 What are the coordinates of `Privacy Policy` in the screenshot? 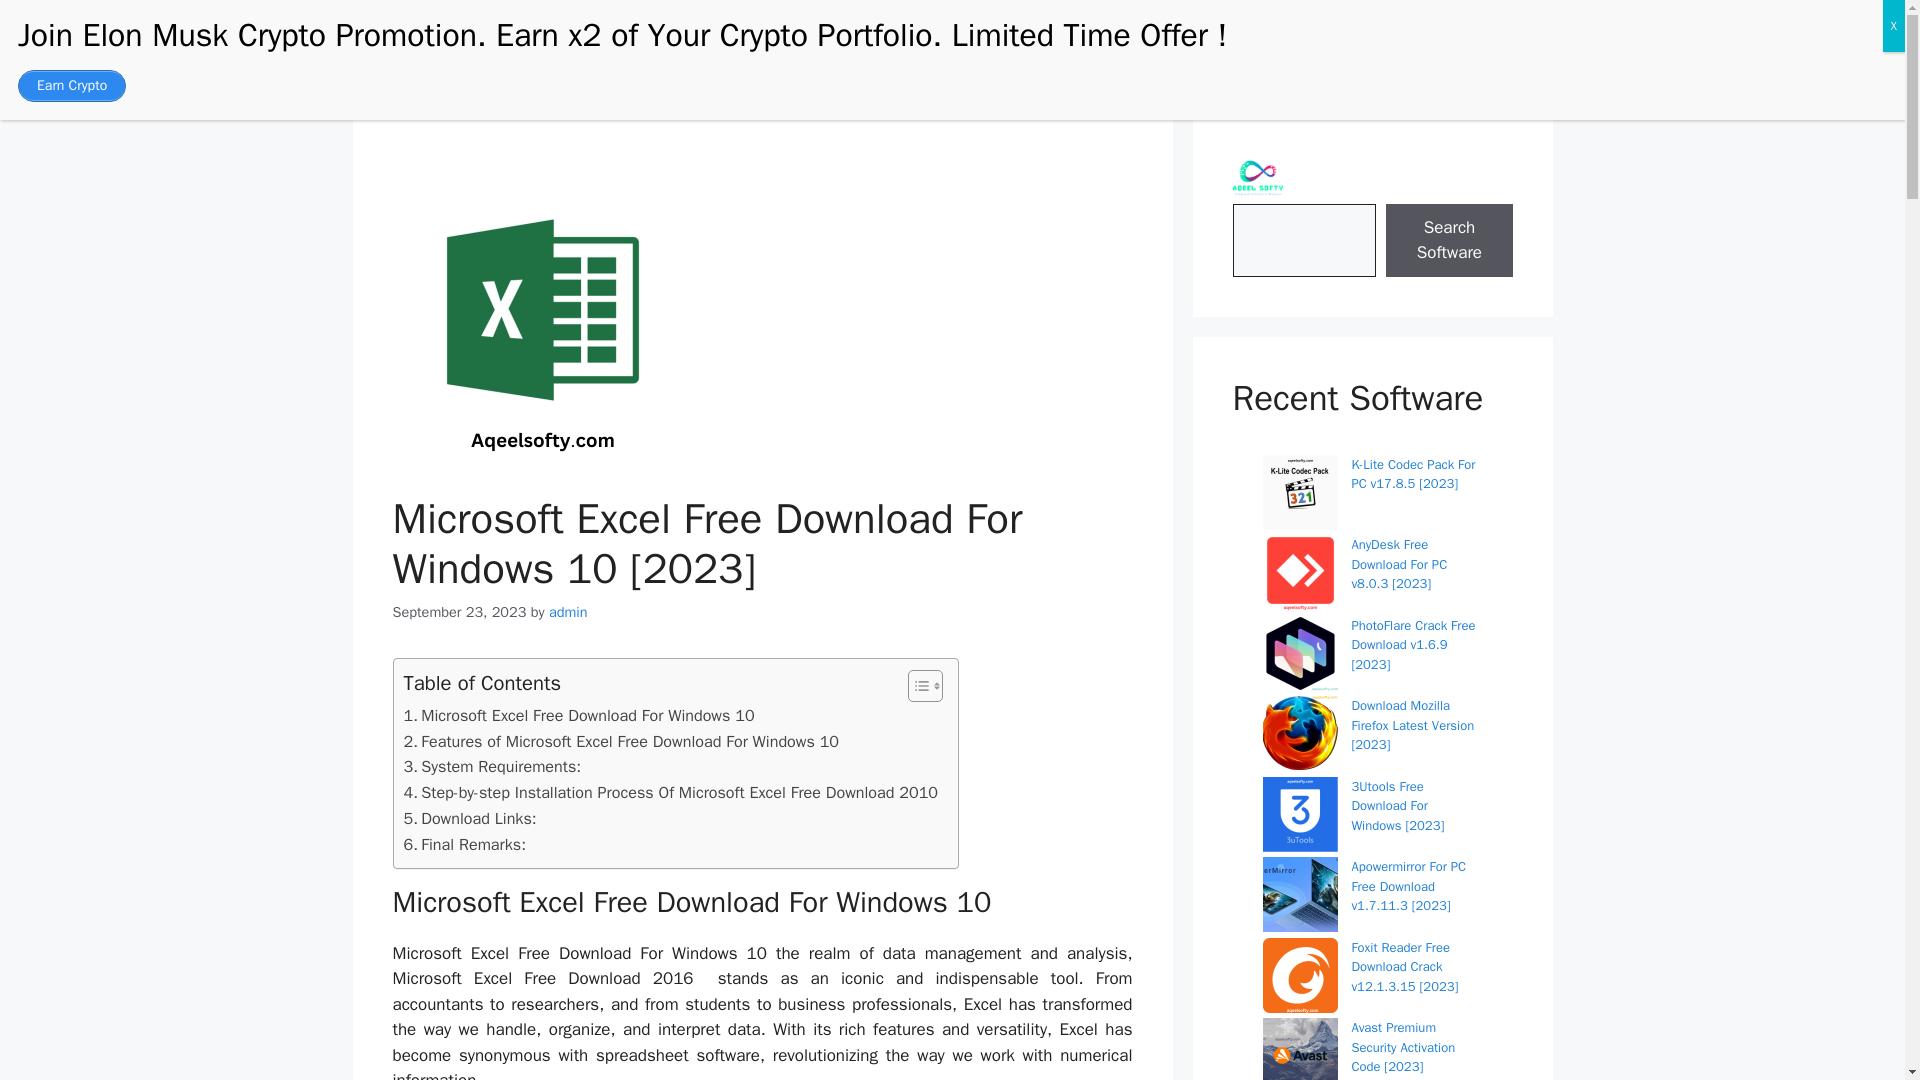 It's located at (1338, 50).